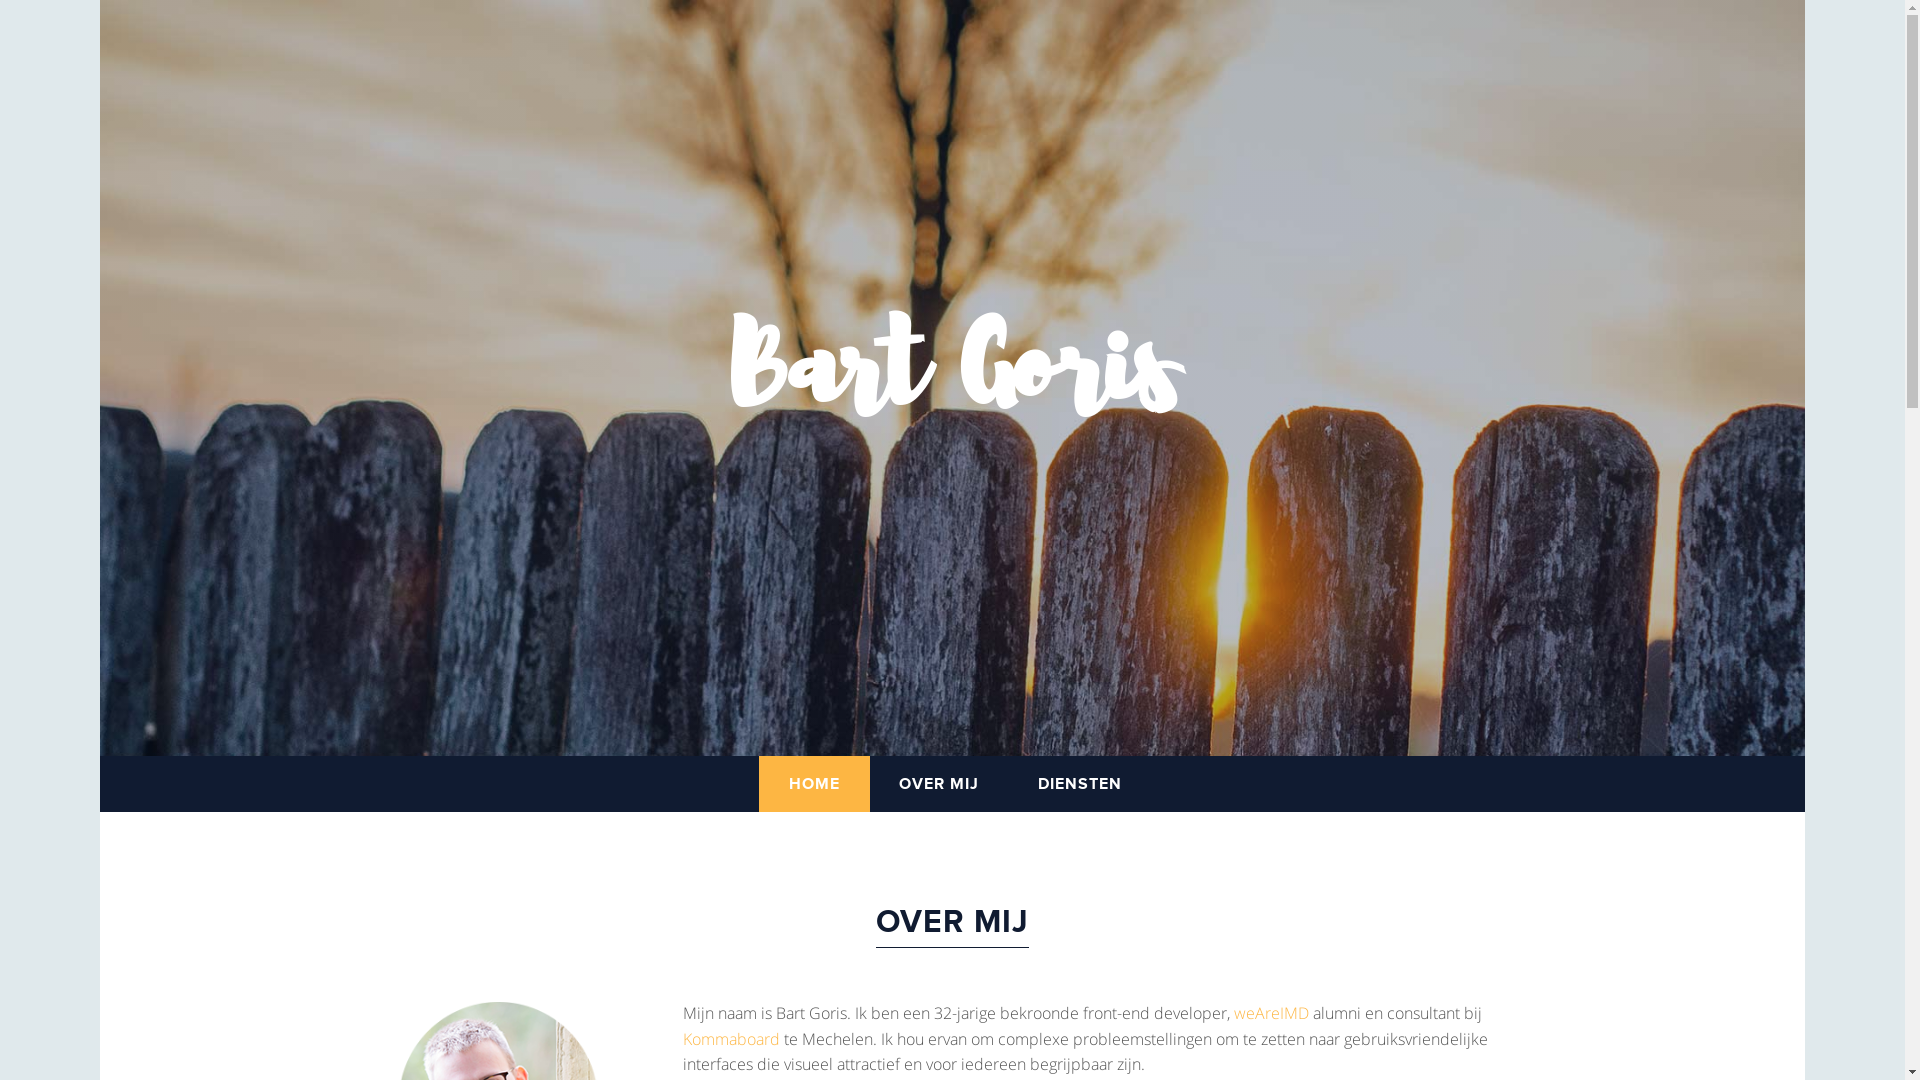 This screenshot has height=1080, width=1920. What do you see at coordinates (1272, 1013) in the screenshot?
I see `weAreIMD` at bounding box center [1272, 1013].